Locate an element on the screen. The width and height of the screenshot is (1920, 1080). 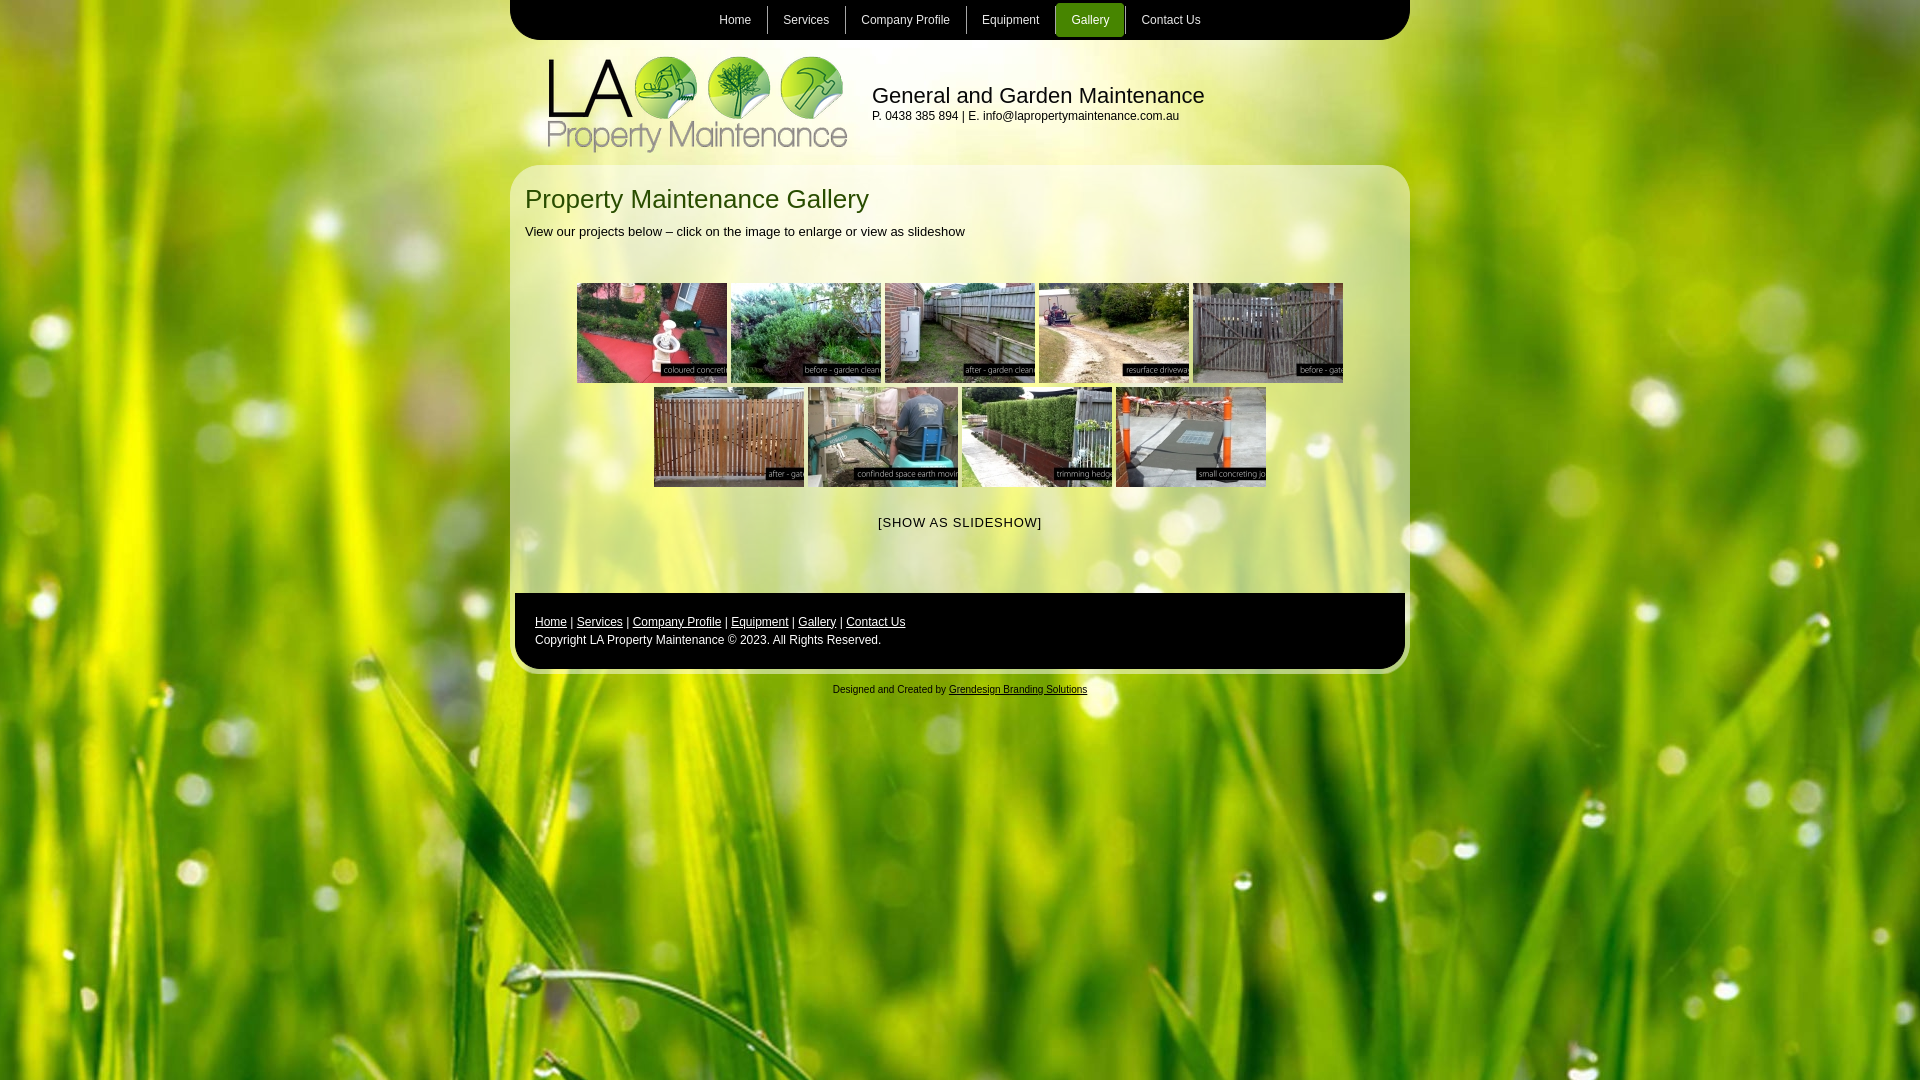
Equipment is located at coordinates (760, 621).